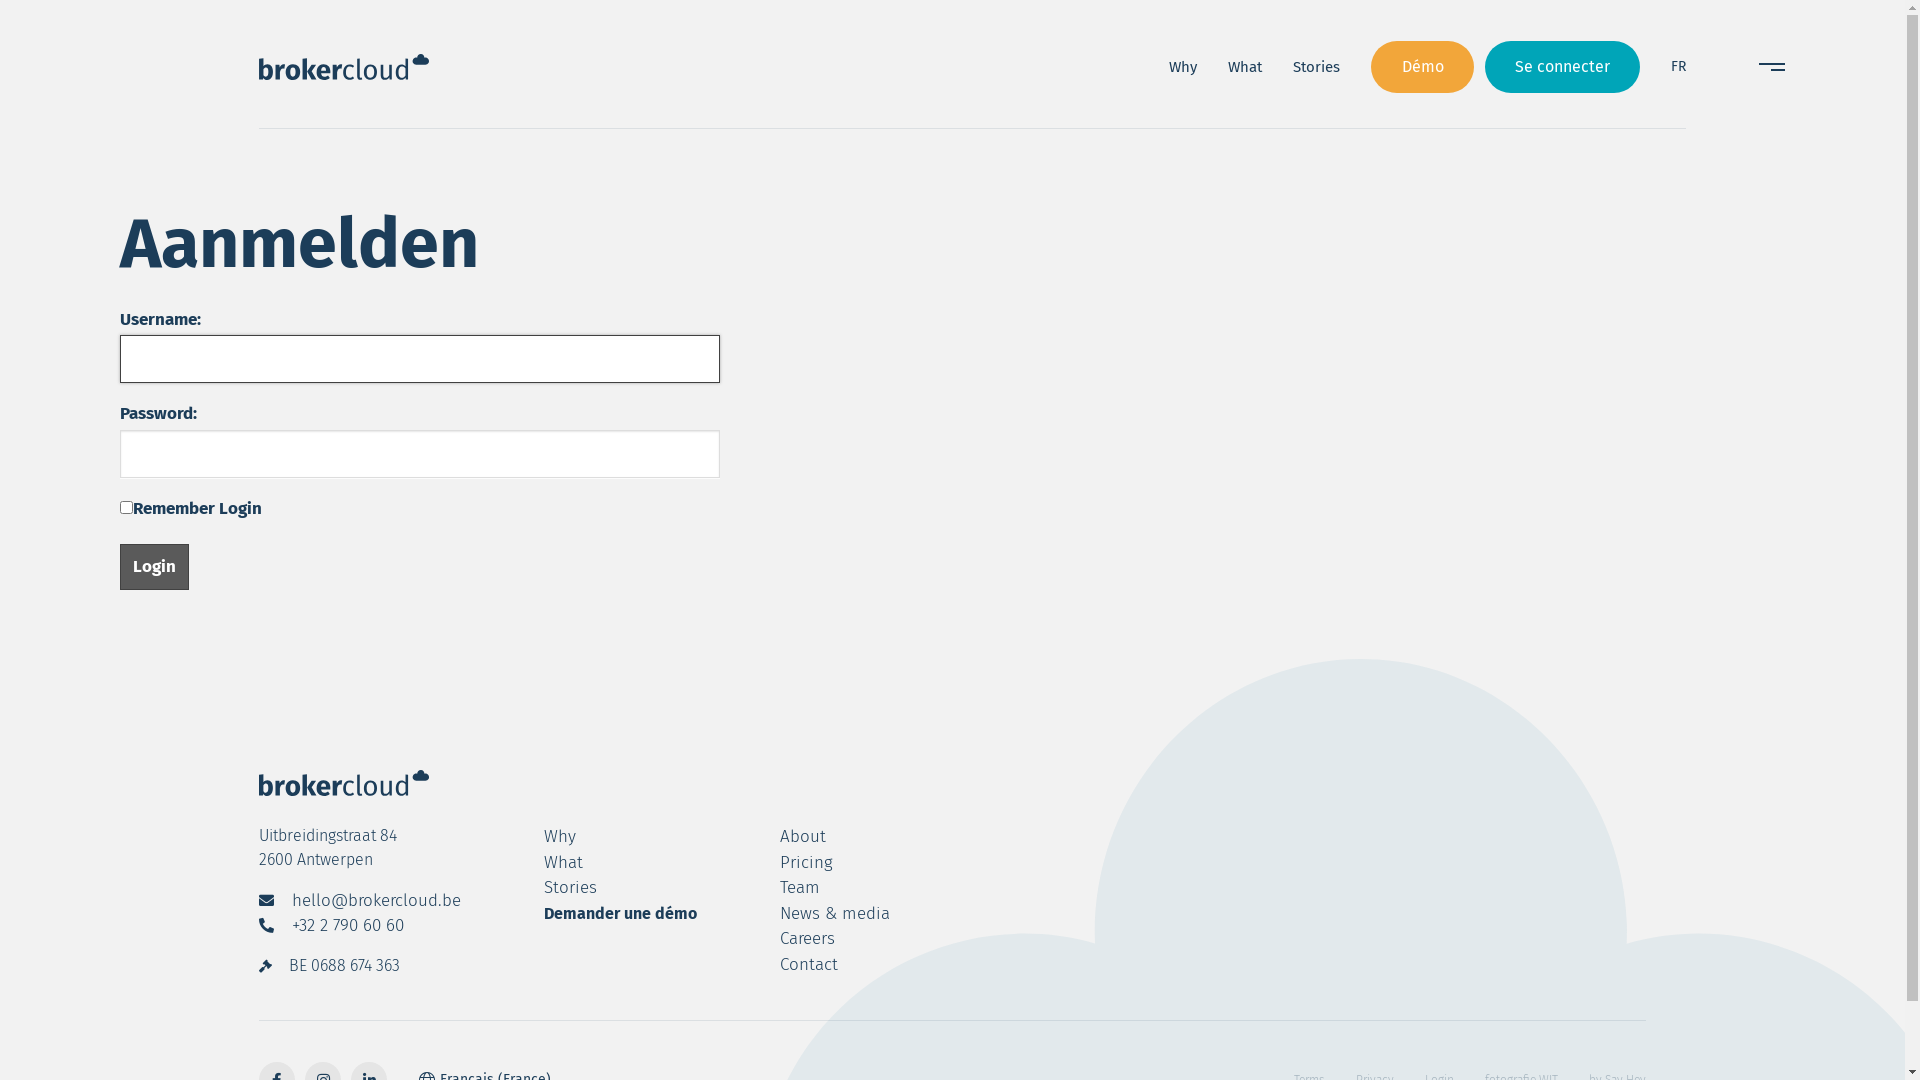 The height and width of the screenshot is (1080, 1920). Describe the element at coordinates (564, 863) in the screenshot. I see `what` at that location.